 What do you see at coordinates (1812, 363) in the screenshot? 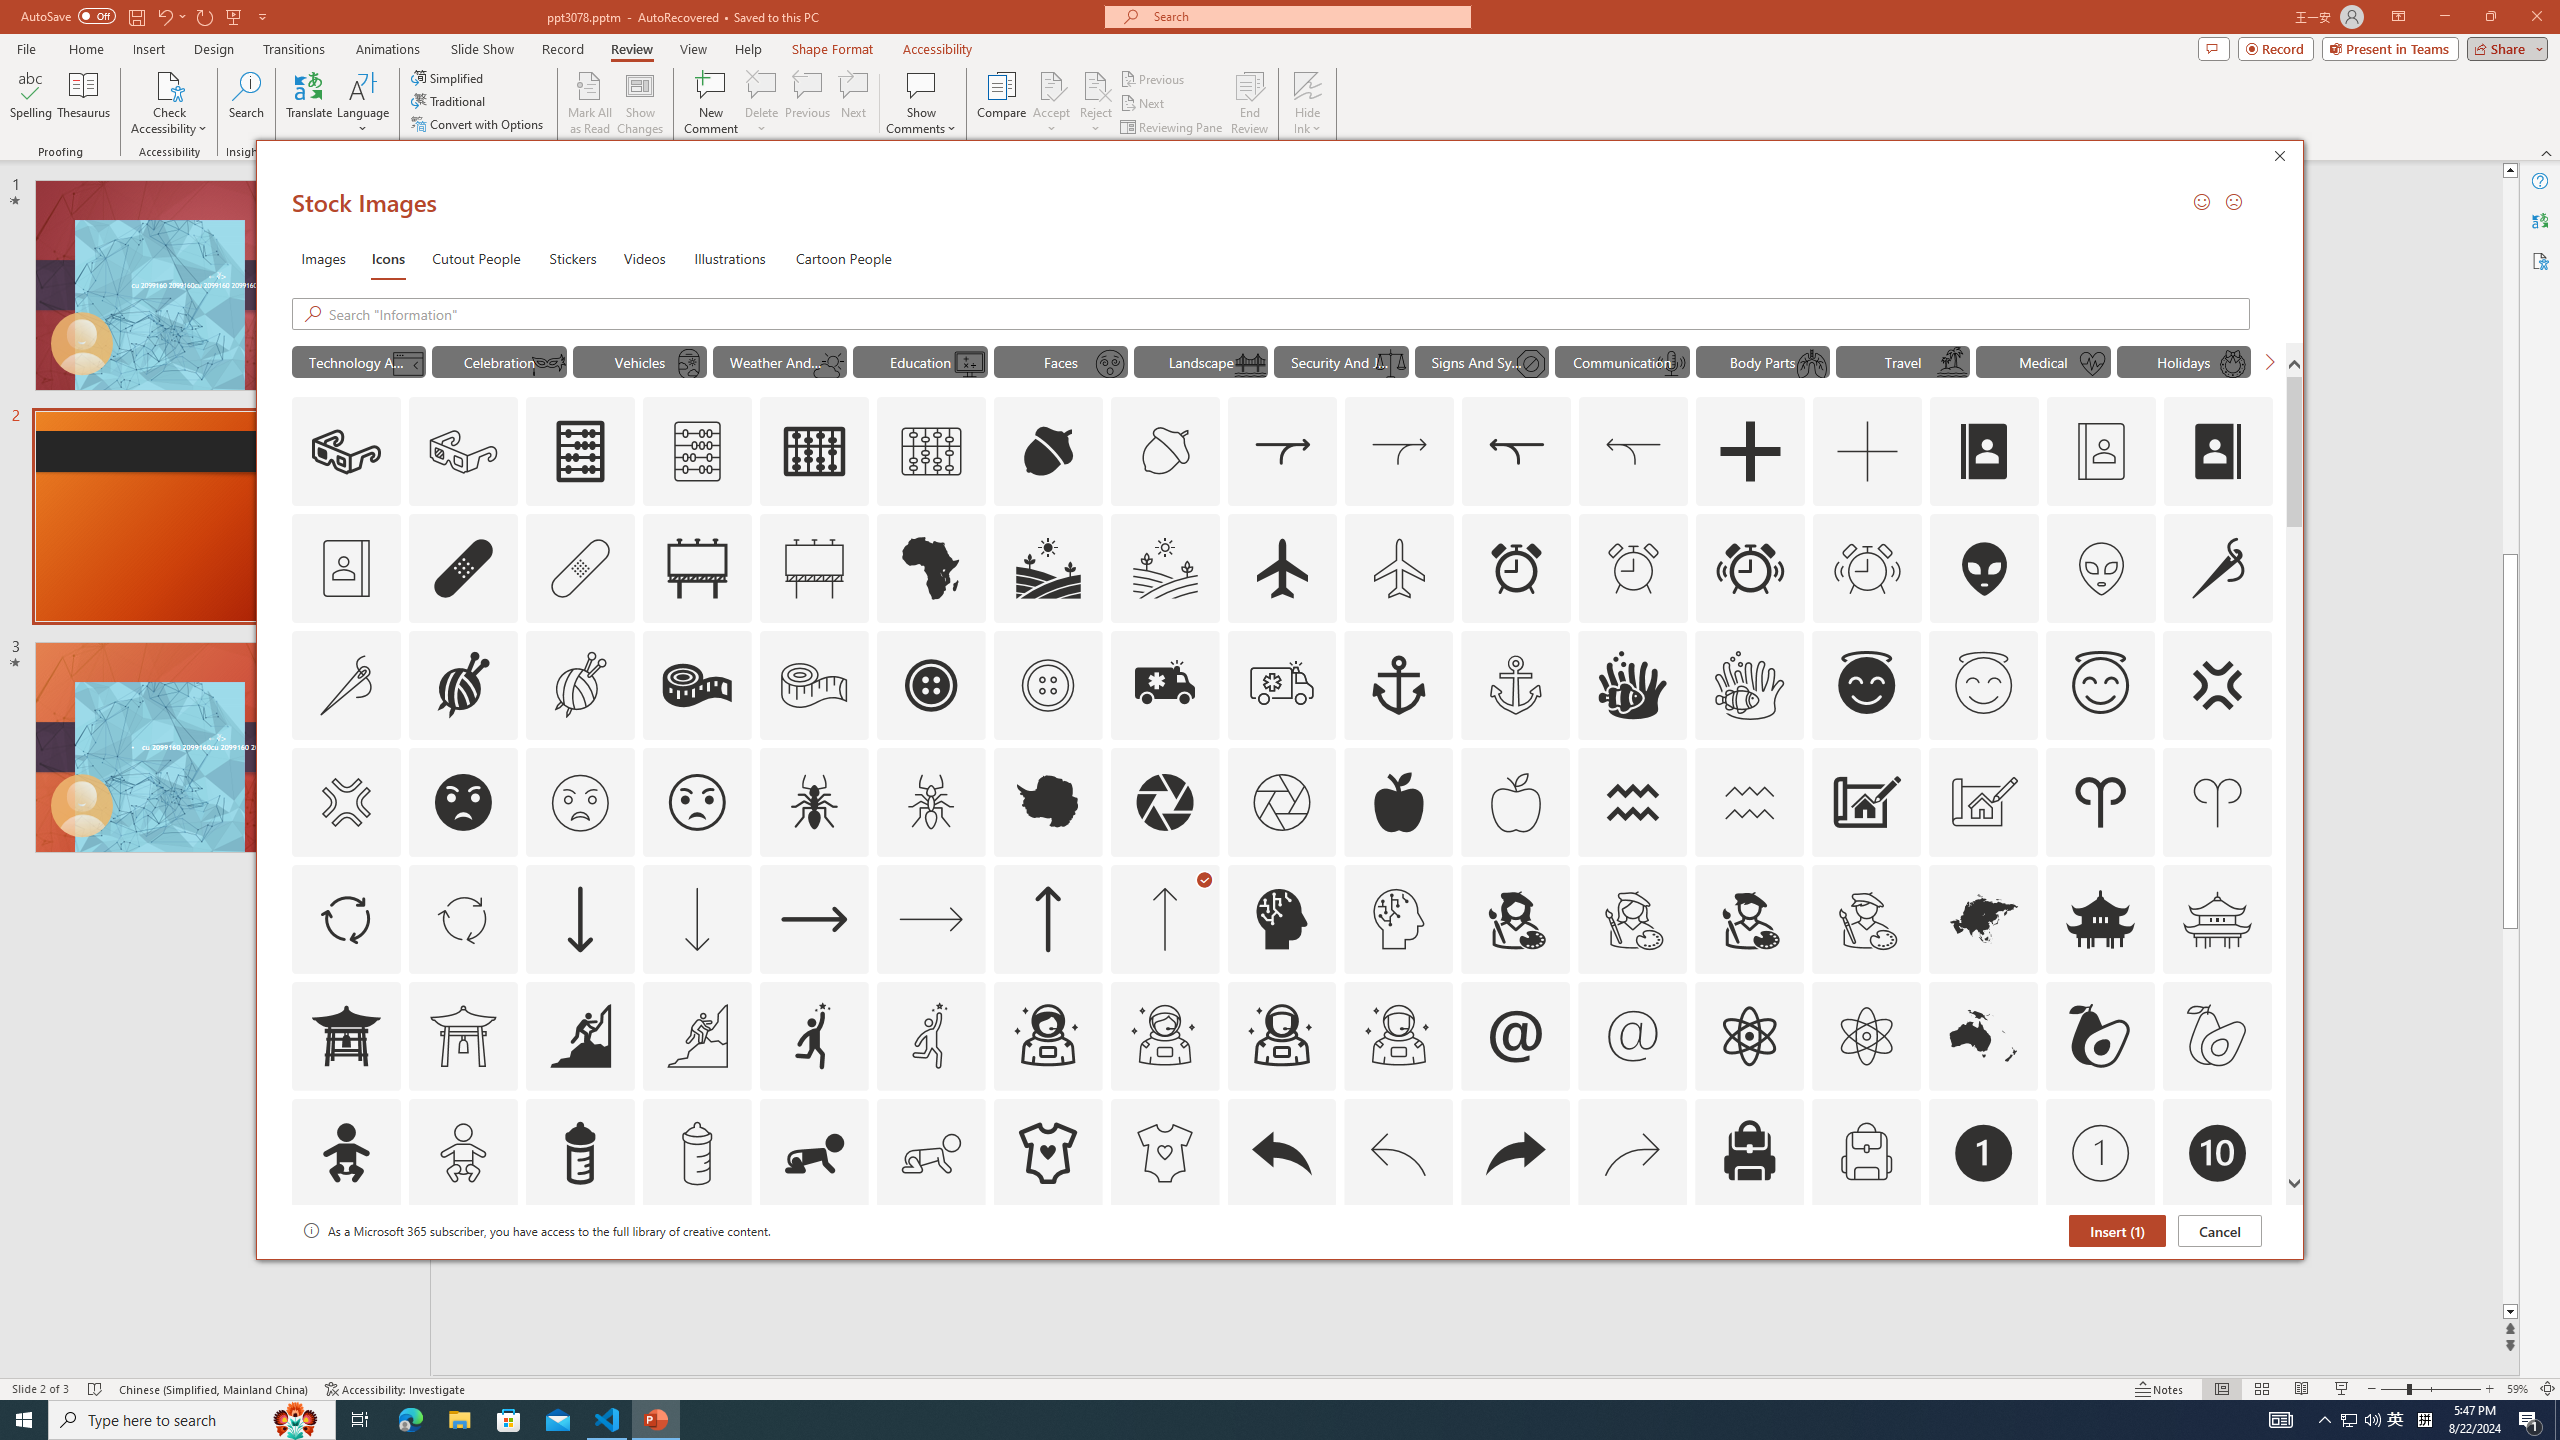
I see `AutomationID: Icons_Lungs_M` at bounding box center [1812, 363].